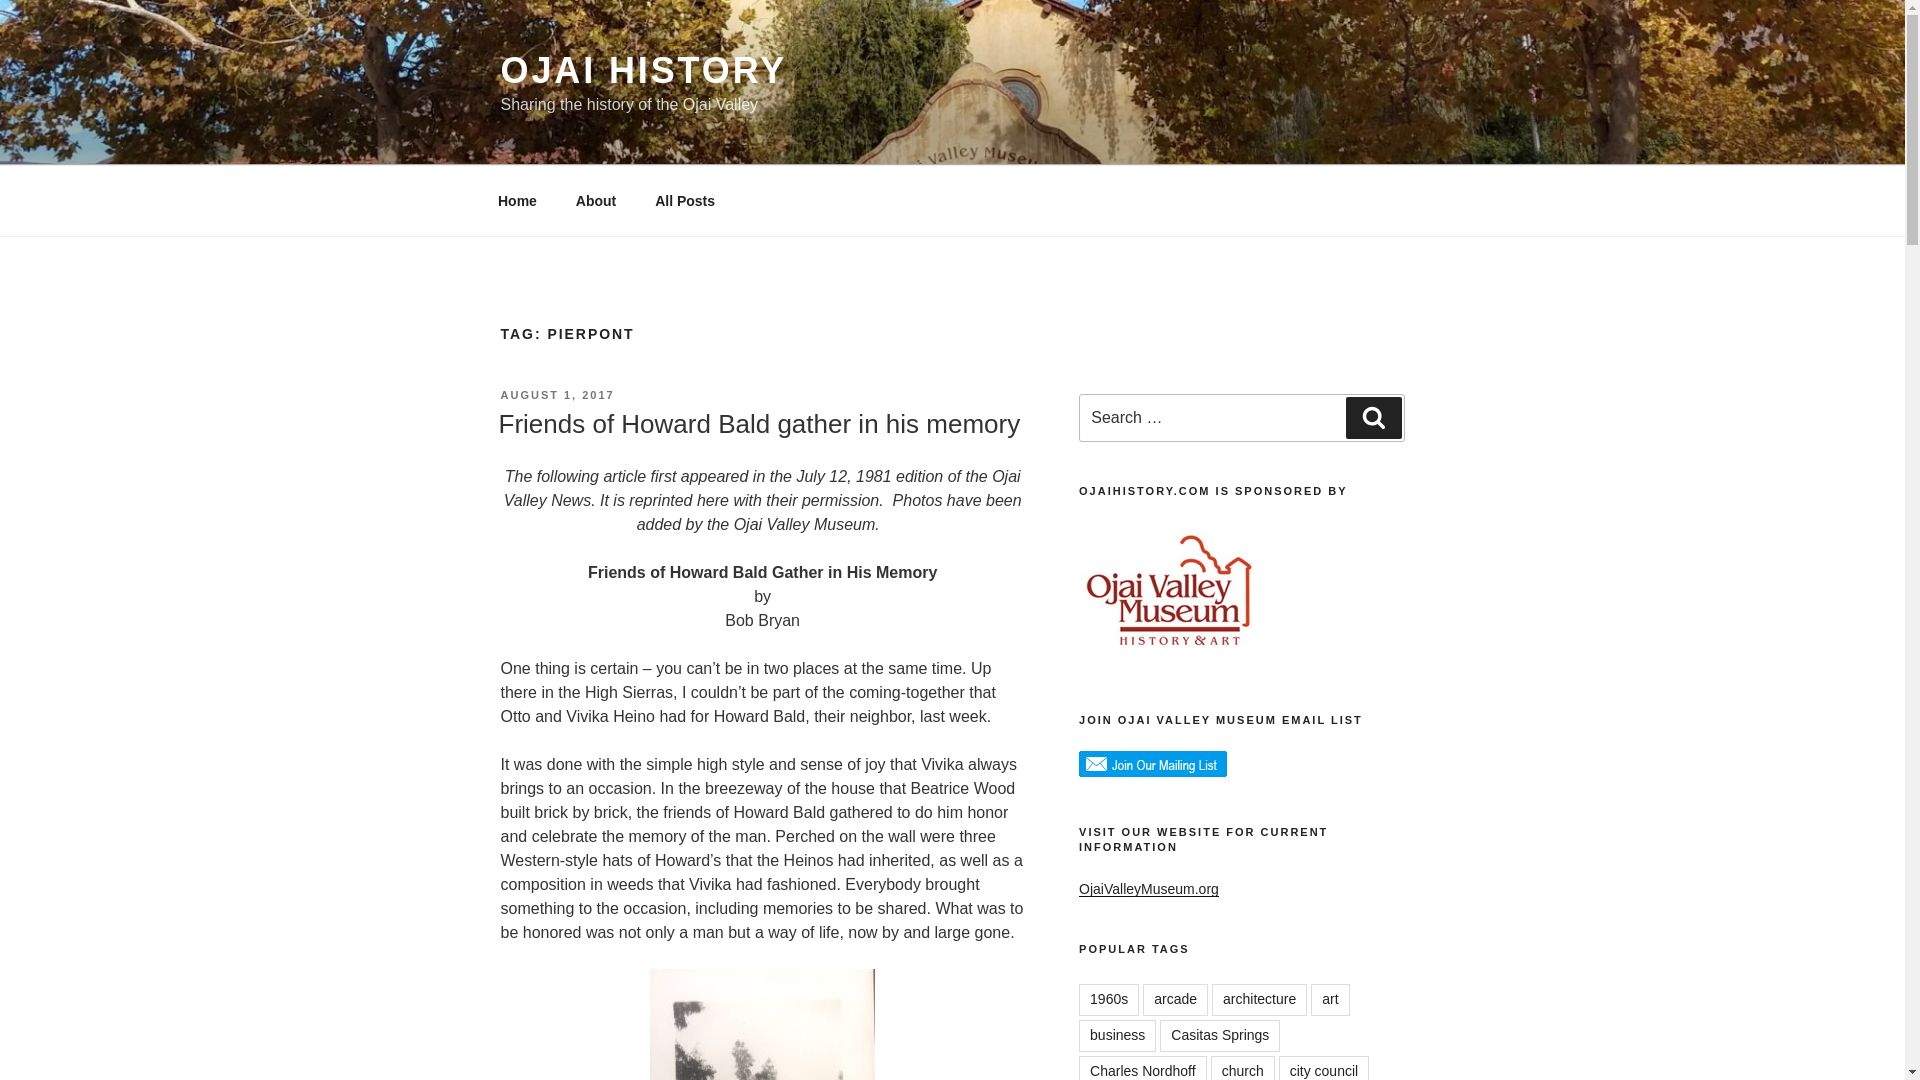 This screenshot has height=1080, width=1920. What do you see at coordinates (643, 70) in the screenshot?
I see `OJAI HISTORY` at bounding box center [643, 70].